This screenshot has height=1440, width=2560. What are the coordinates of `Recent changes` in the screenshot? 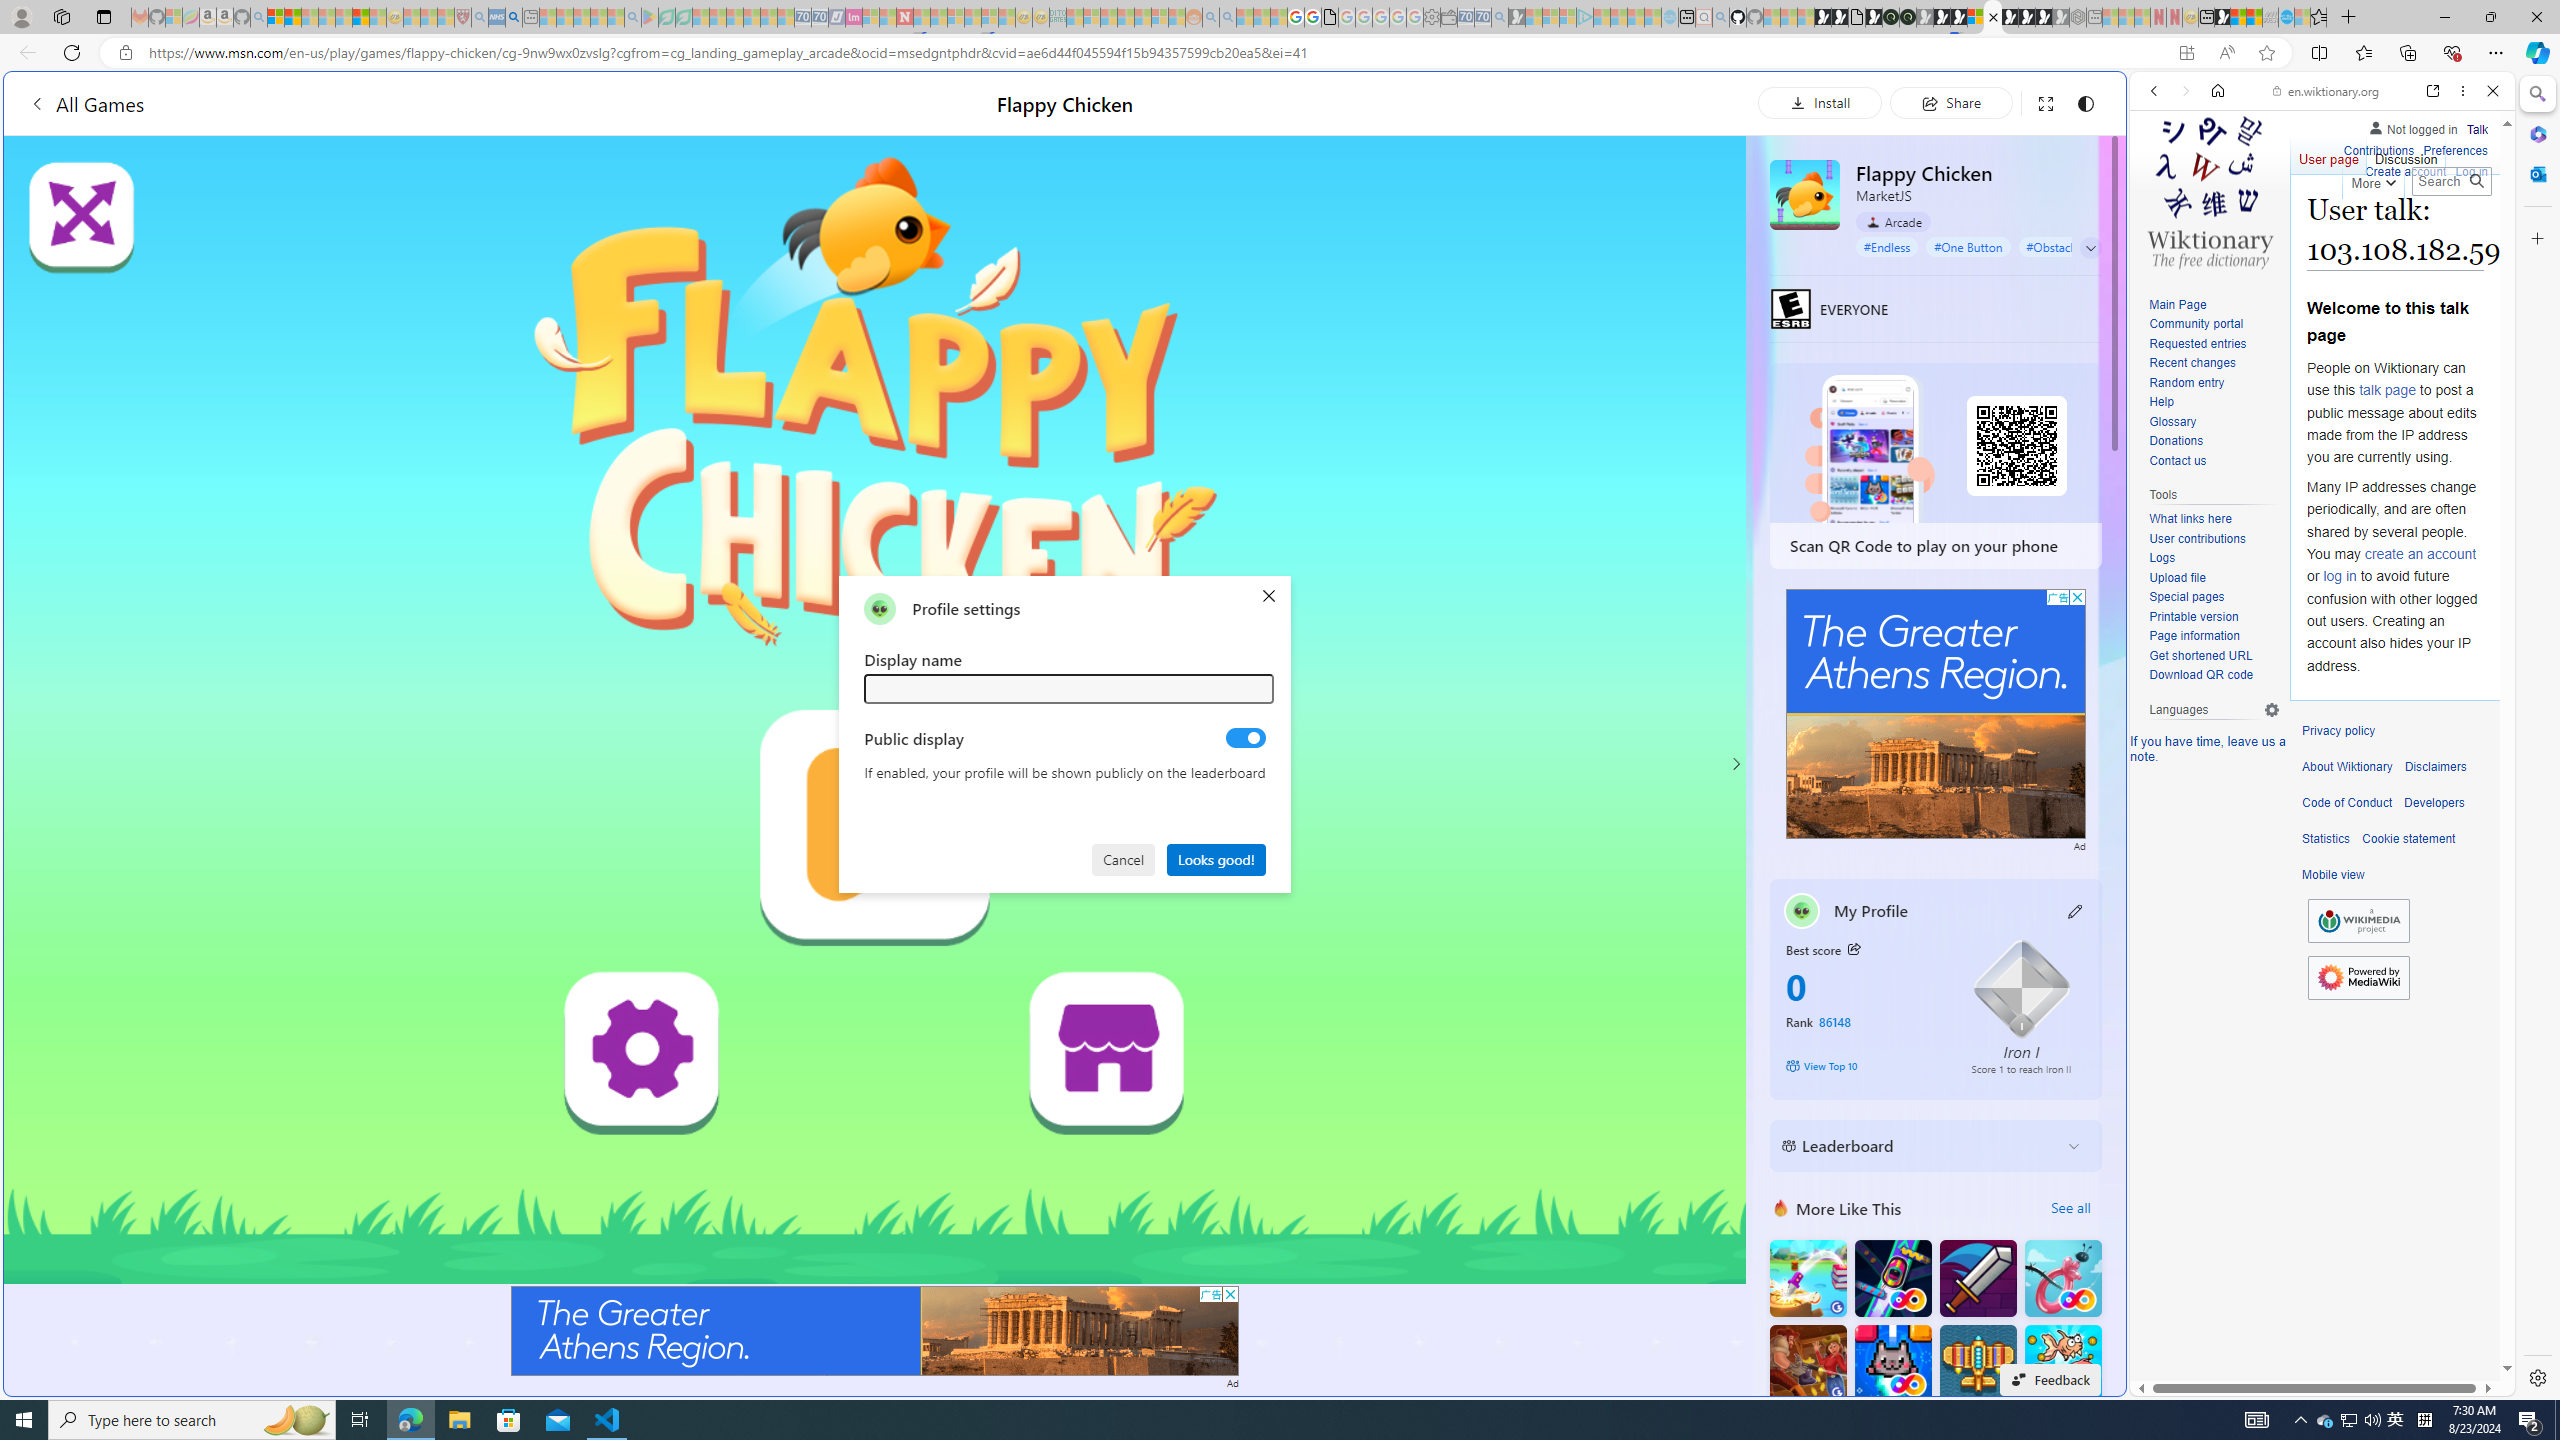 It's located at (2214, 364).